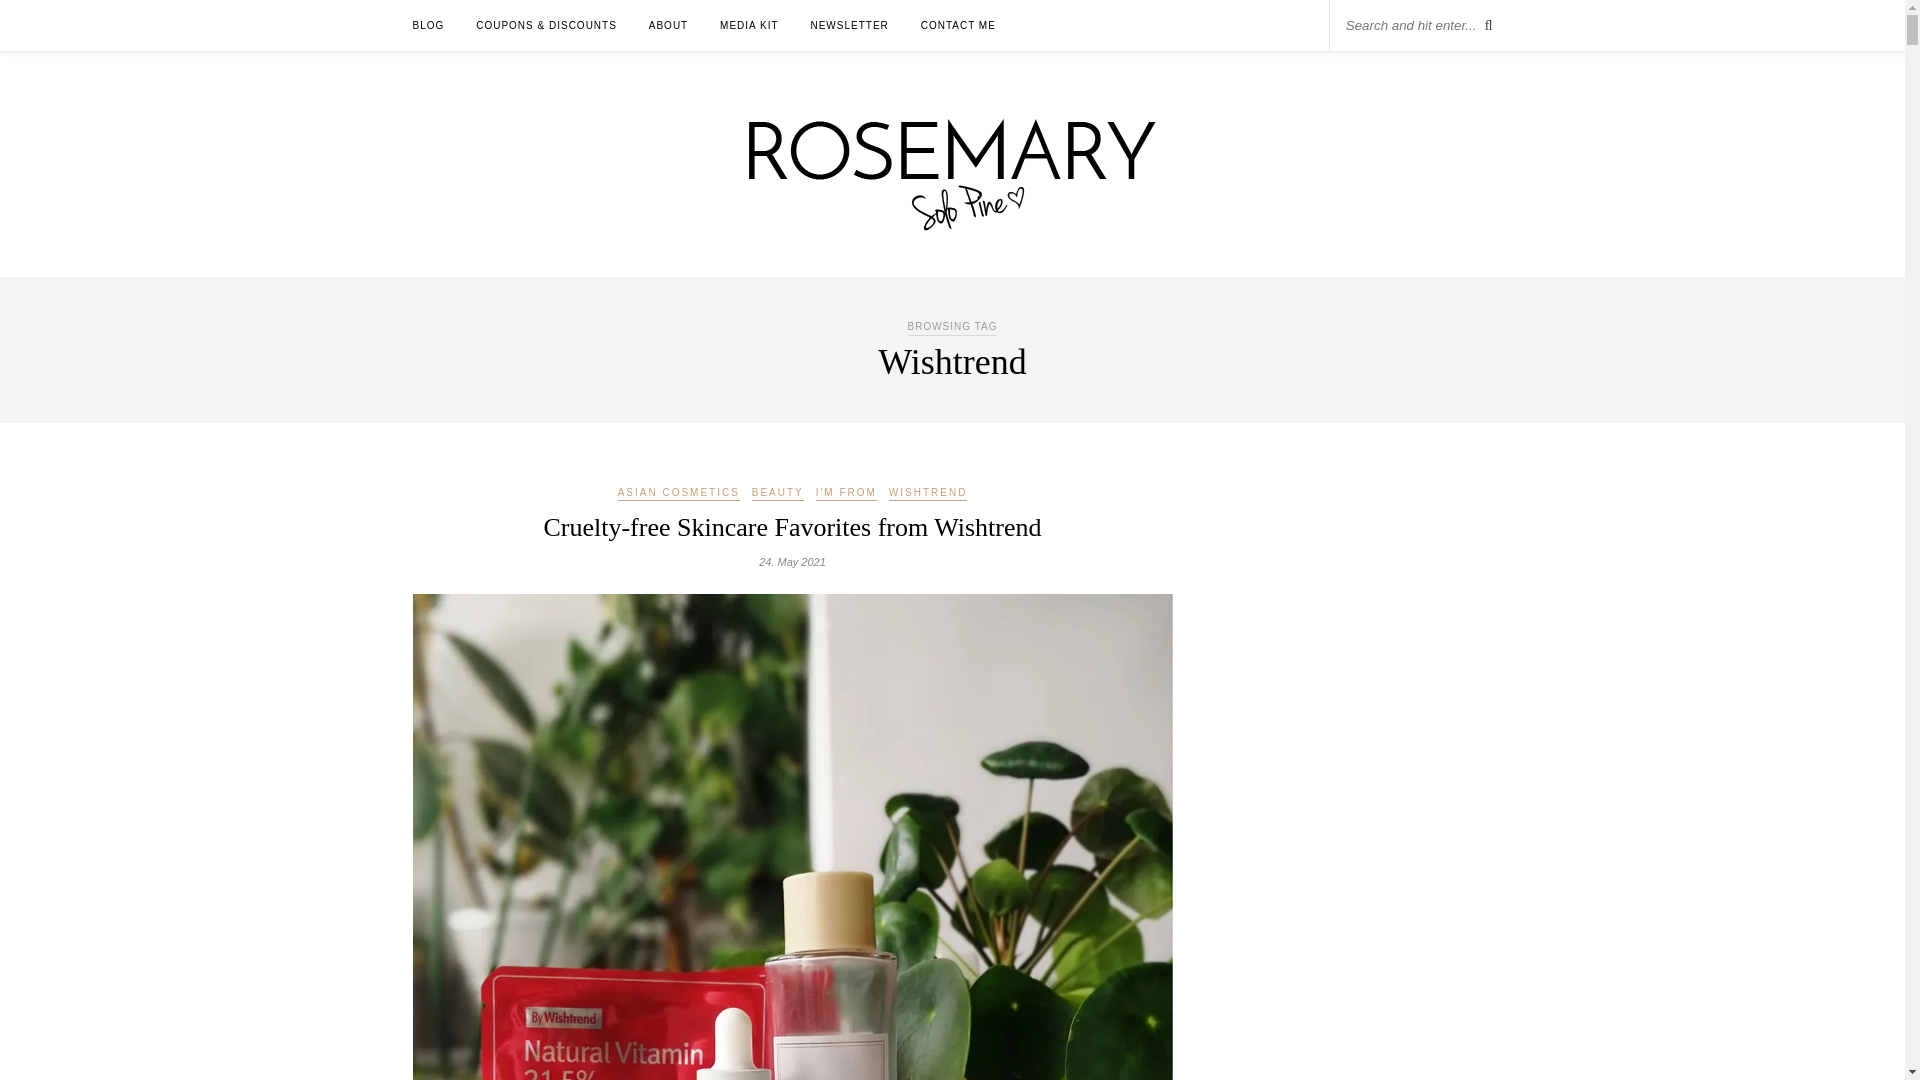 Image resolution: width=1920 pixels, height=1080 pixels. I want to click on View all posts in beauty, so click(778, 494).